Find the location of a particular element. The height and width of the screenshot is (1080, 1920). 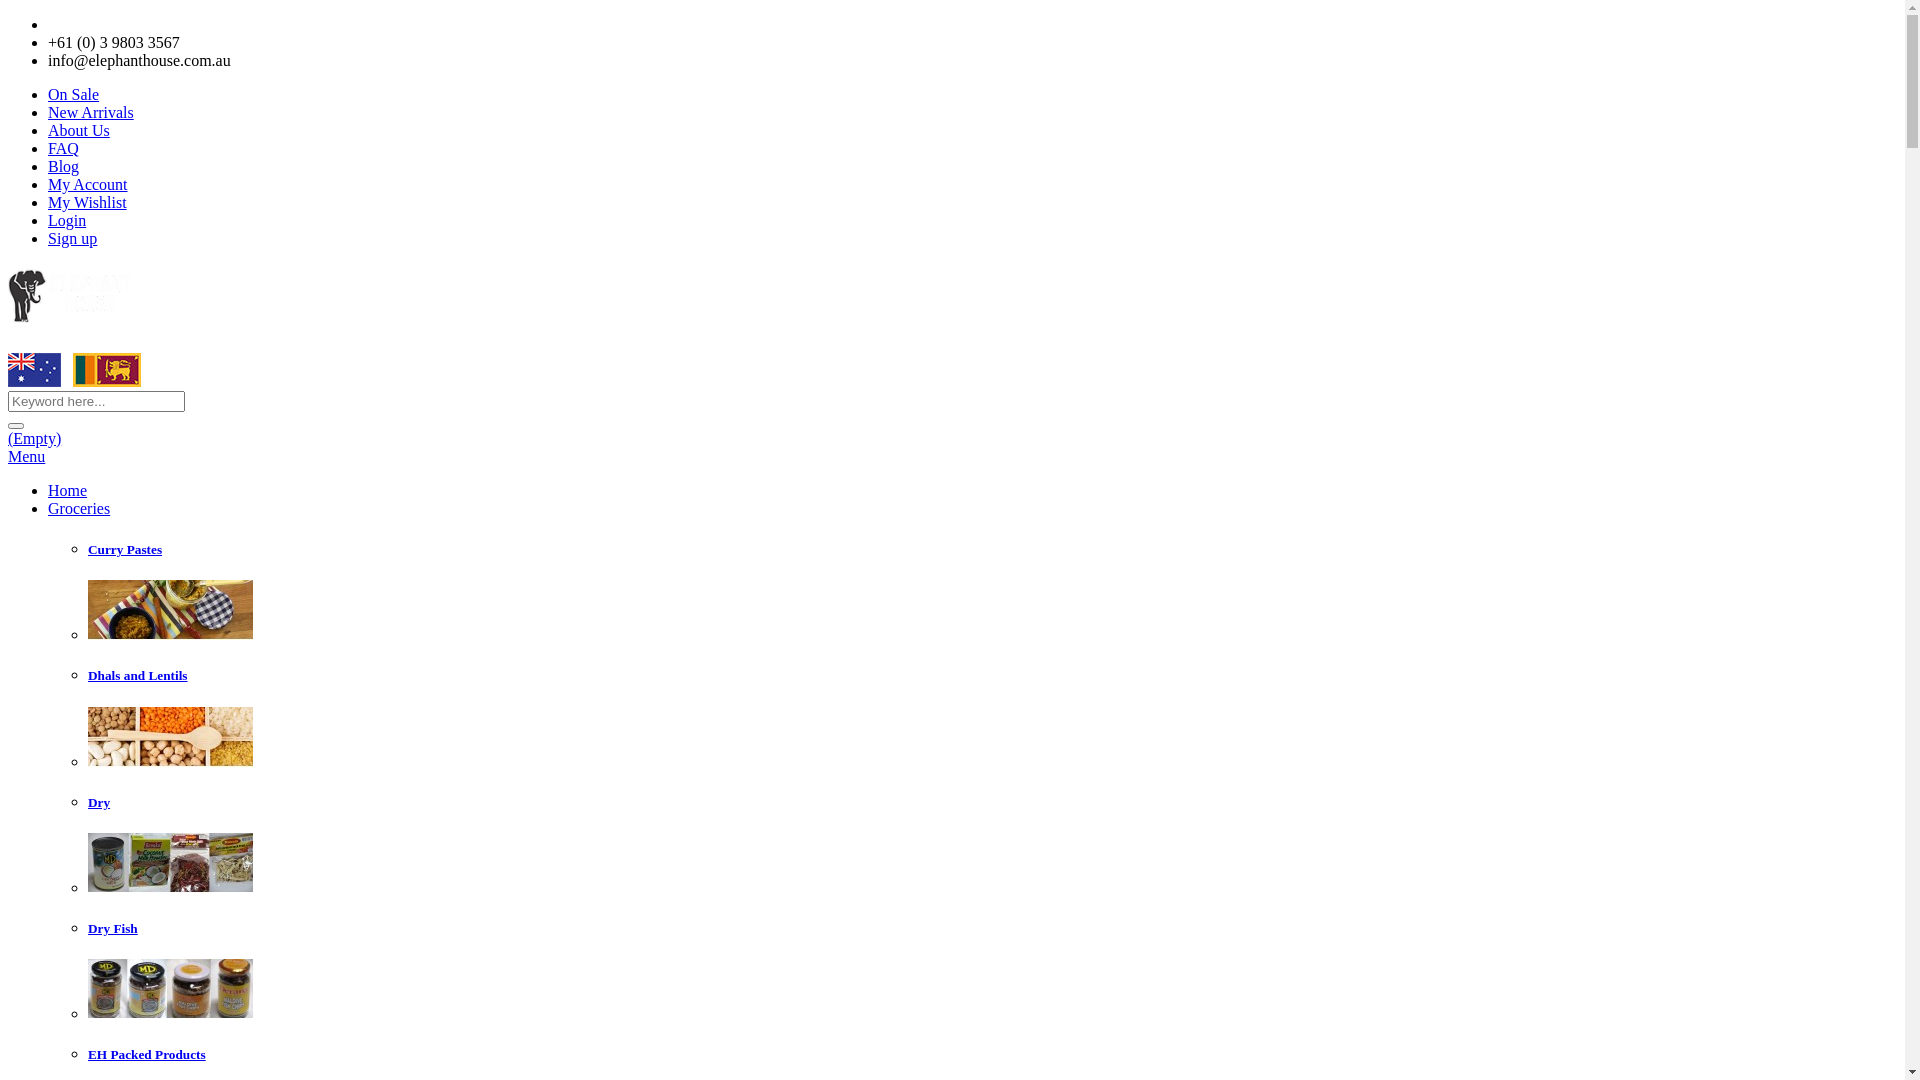

Home is located at coordinates (68, 490).